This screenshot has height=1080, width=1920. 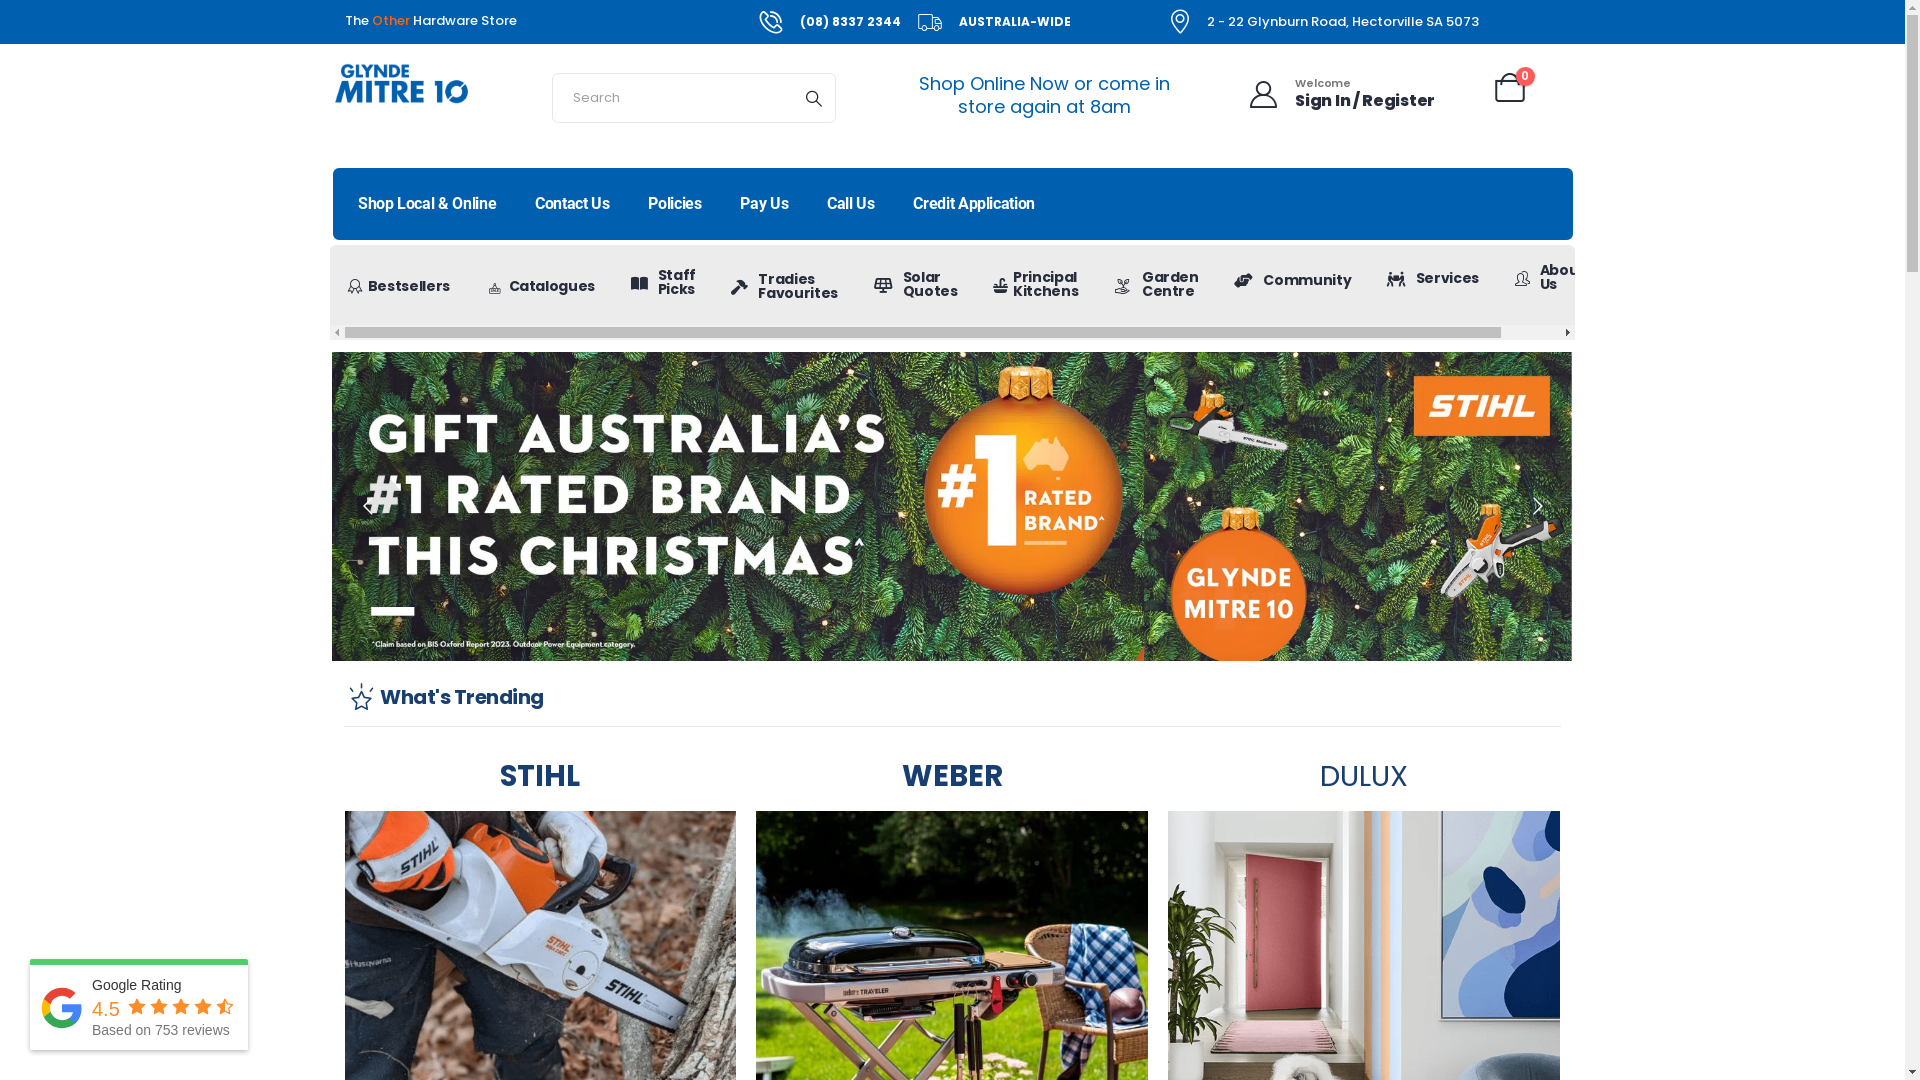 What do you see at coordinates (1036, 284) in the screenshot?
I see `Principal Kitchens` at bounding box center [1036, 284].